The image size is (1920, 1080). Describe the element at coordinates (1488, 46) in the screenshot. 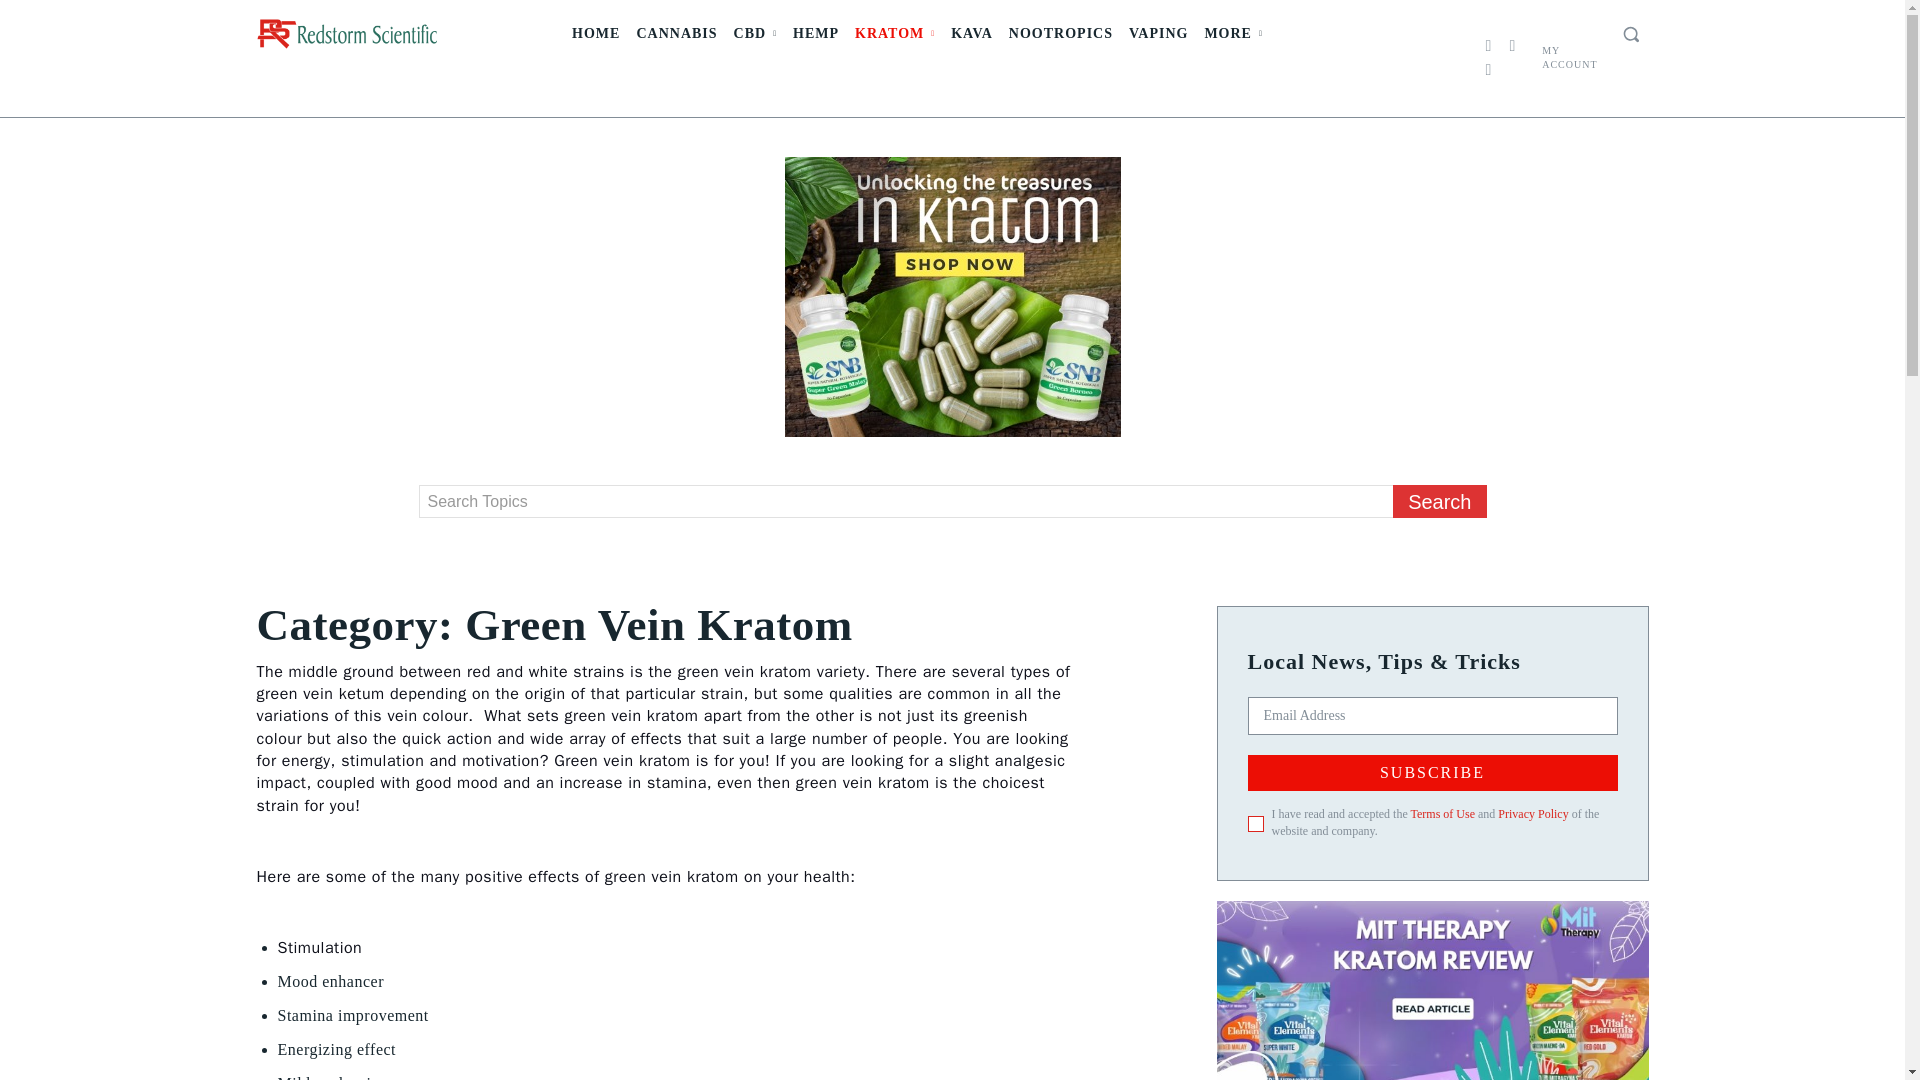

I see `Facebook` at that location.